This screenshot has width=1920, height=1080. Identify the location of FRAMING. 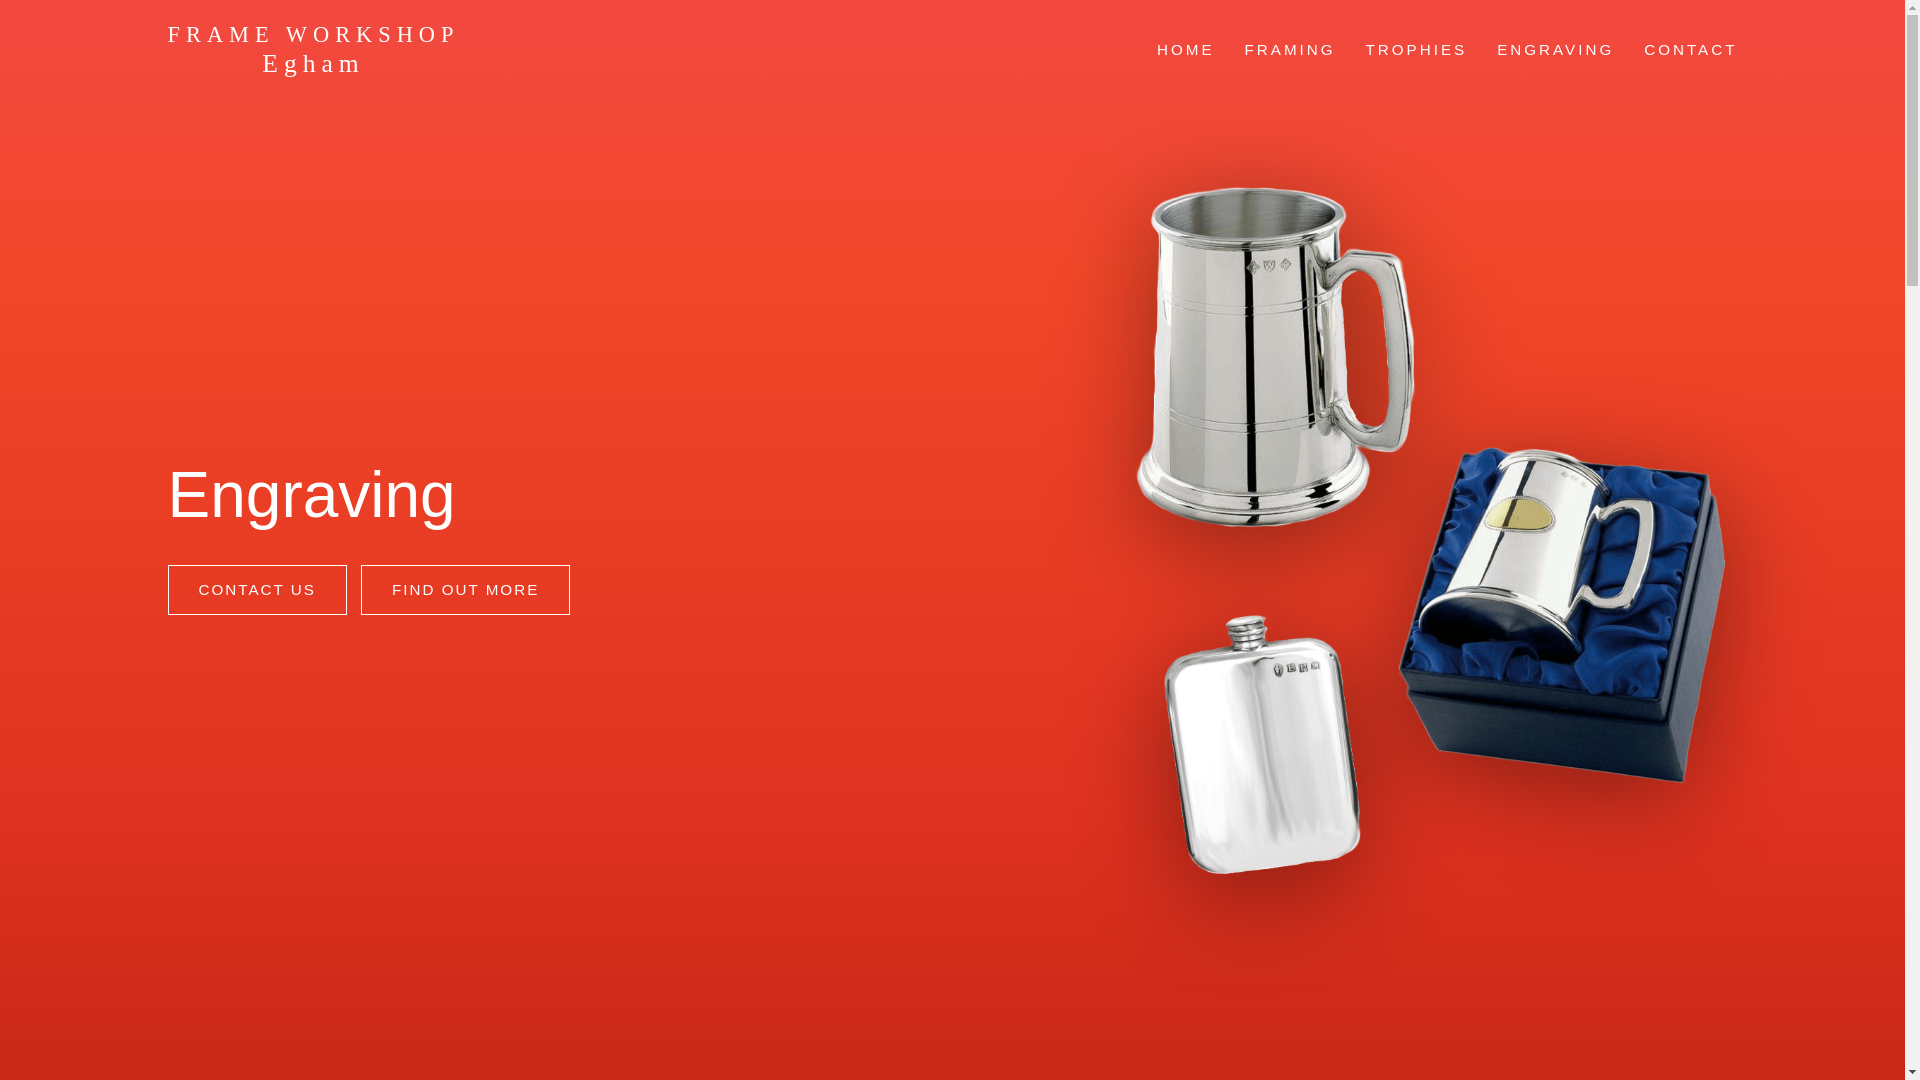
(1290, 49).